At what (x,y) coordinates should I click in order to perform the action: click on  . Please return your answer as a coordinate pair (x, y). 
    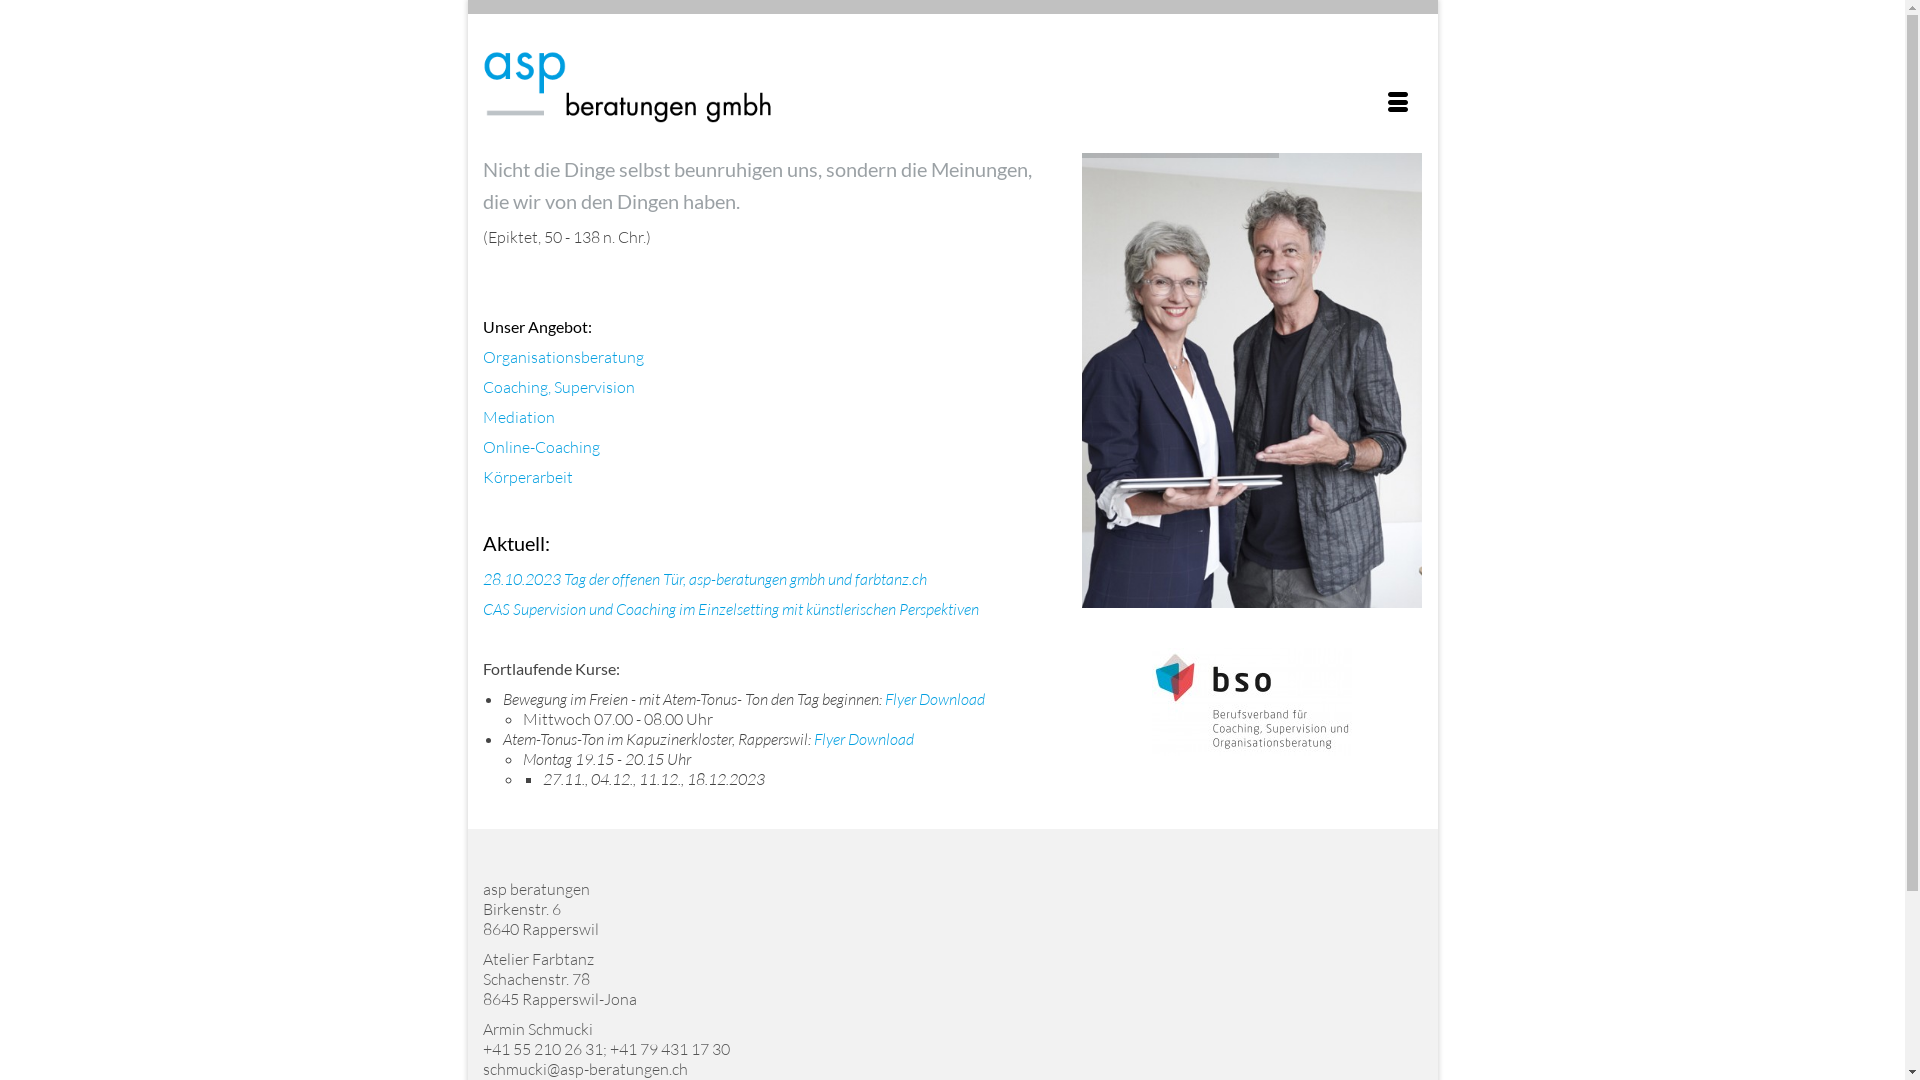
    Looking at the image, I should click on (917, 739).